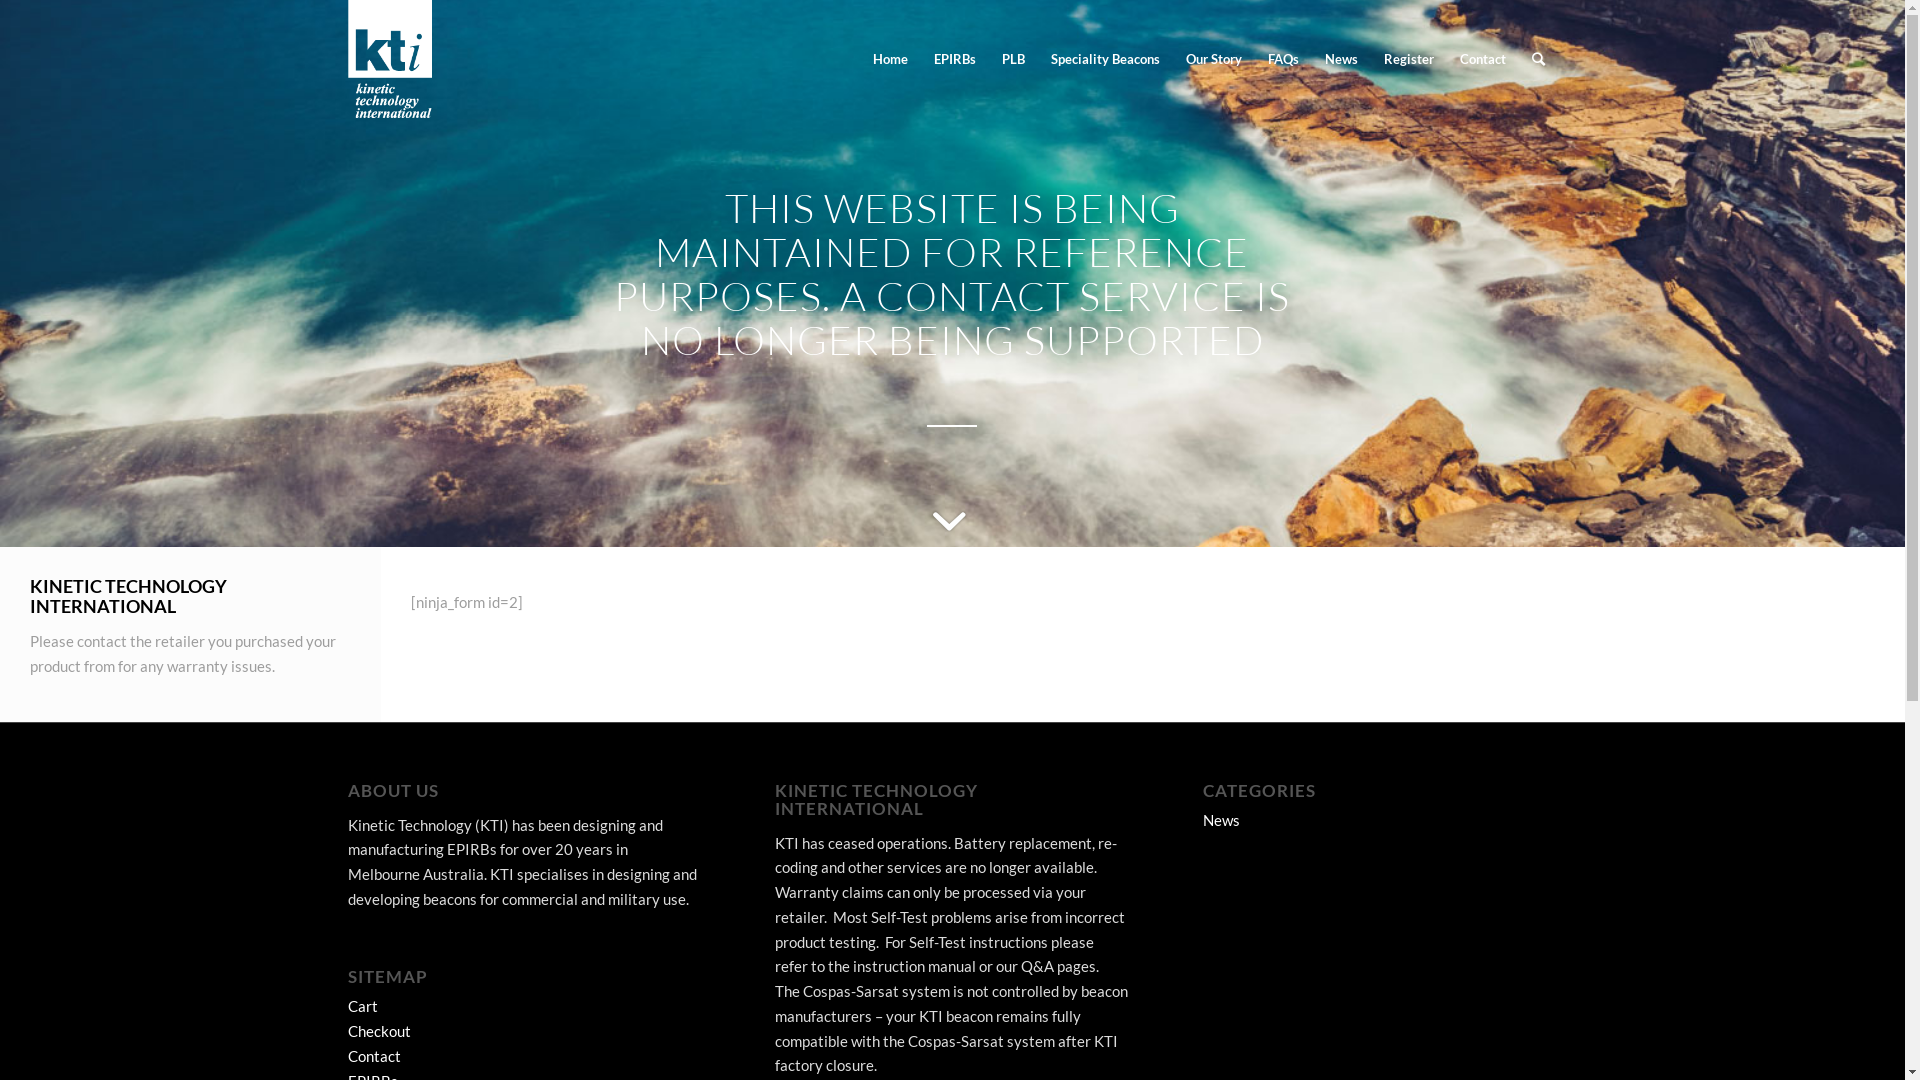  Describe the element at coordinates (1012, 59) in the screenshot. I see `PLB` at that location.